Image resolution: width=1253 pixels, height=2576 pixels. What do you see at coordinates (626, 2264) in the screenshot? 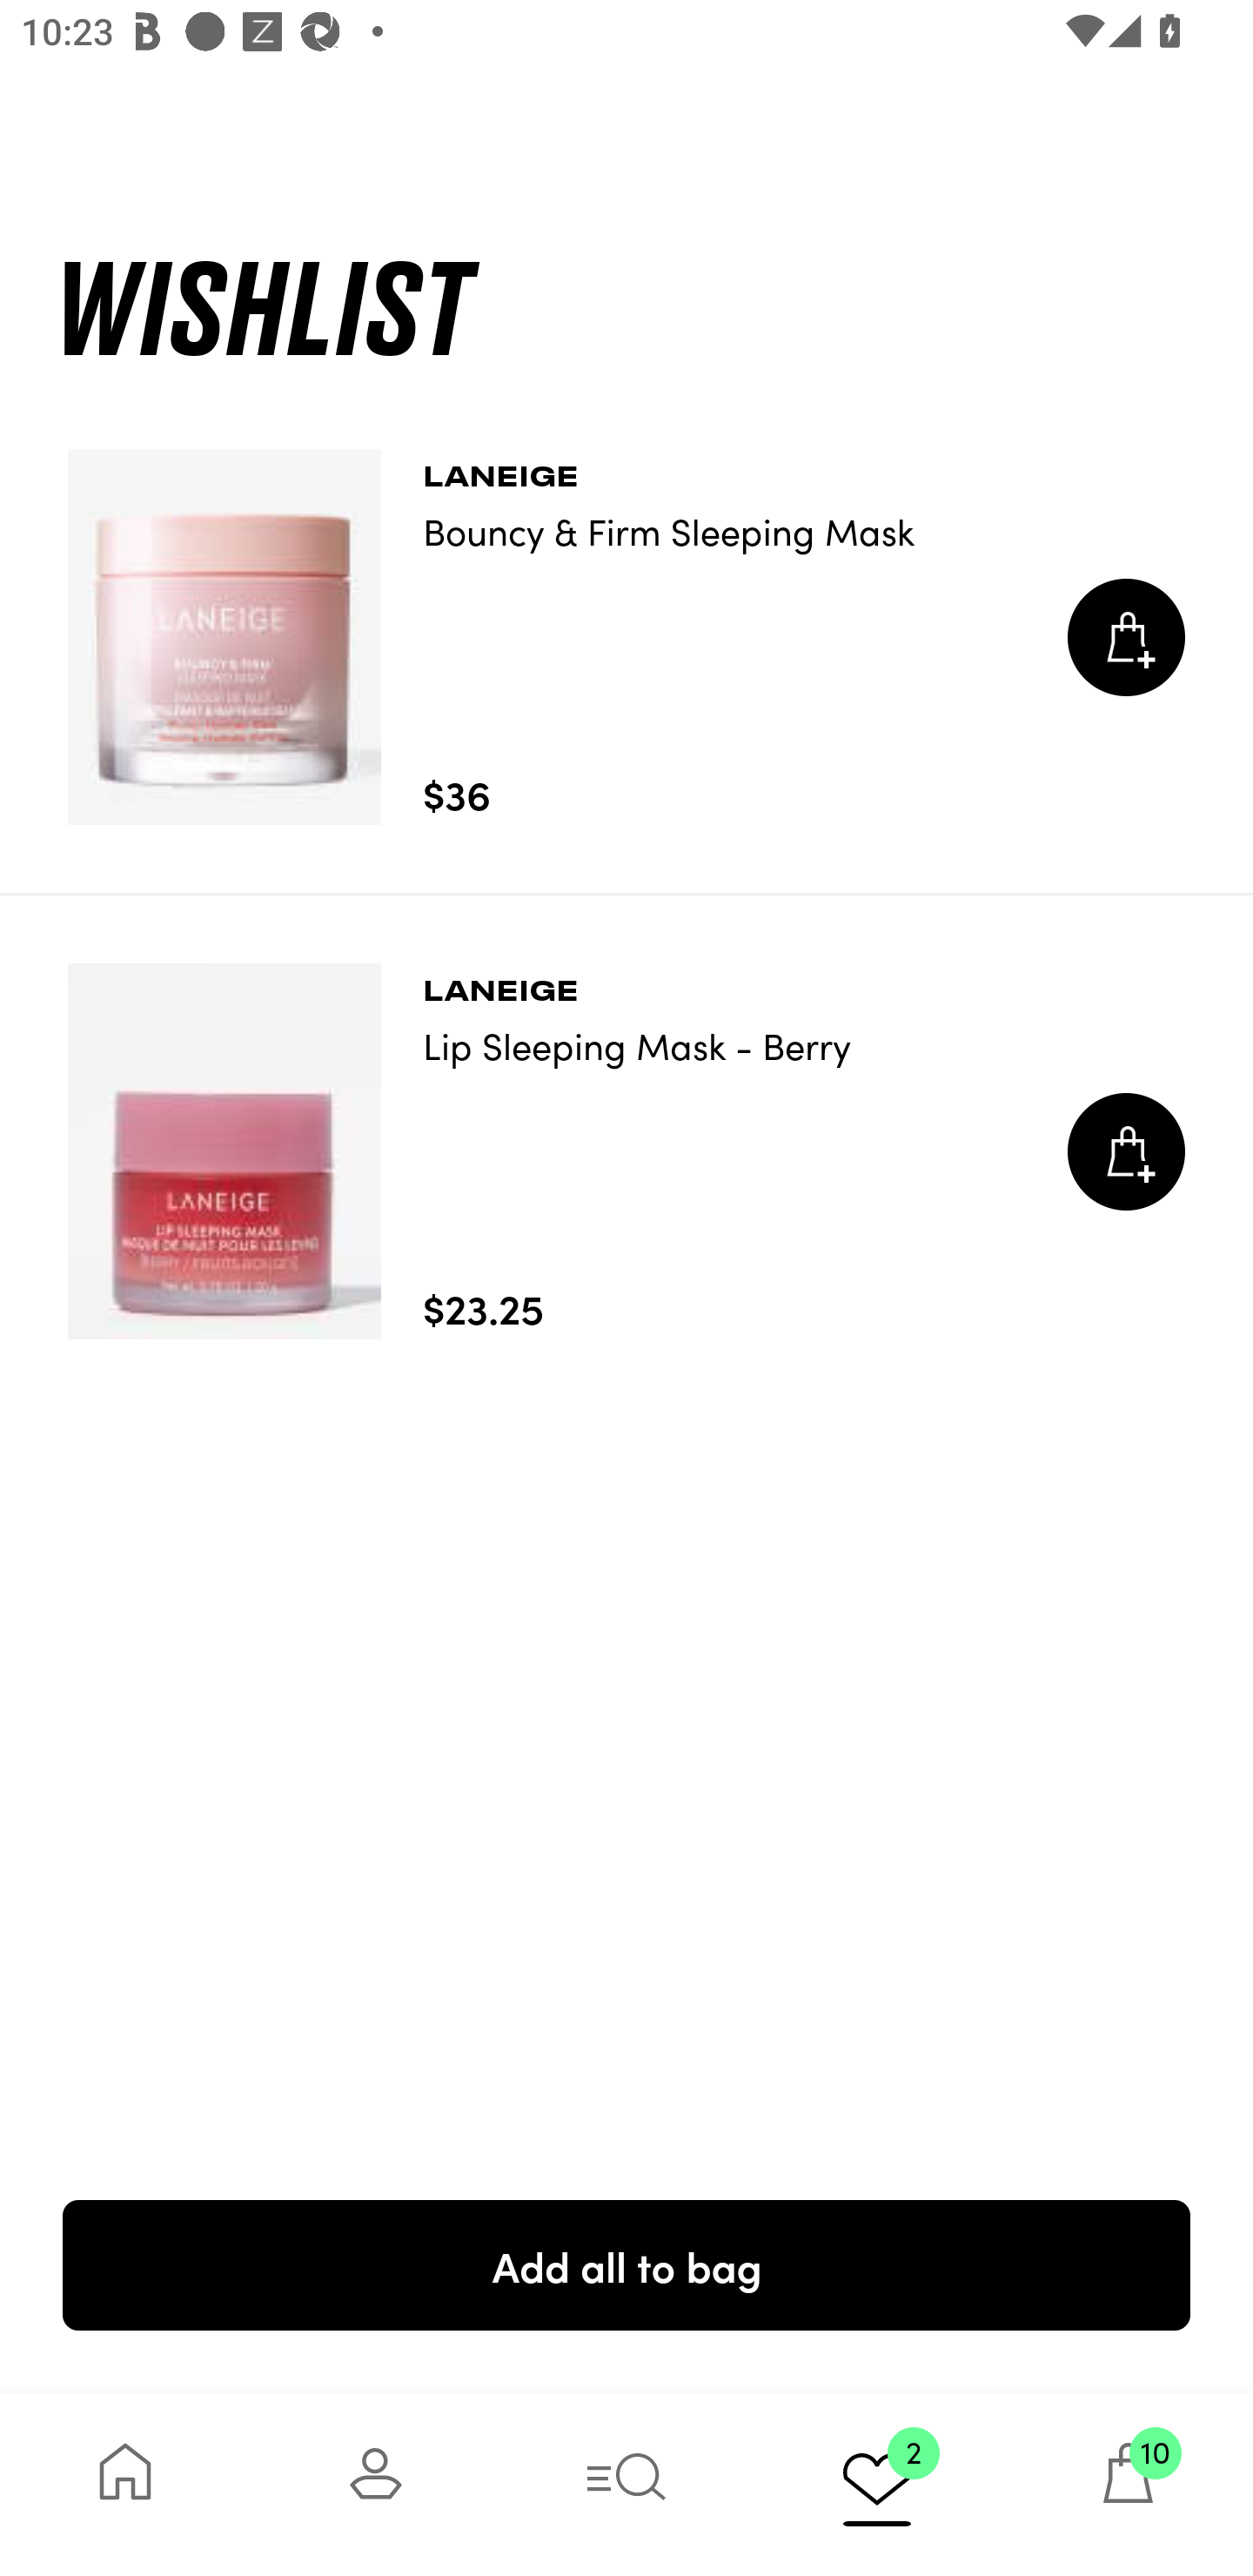
I see `Add all to bag` at bounding box center [626, 2264].